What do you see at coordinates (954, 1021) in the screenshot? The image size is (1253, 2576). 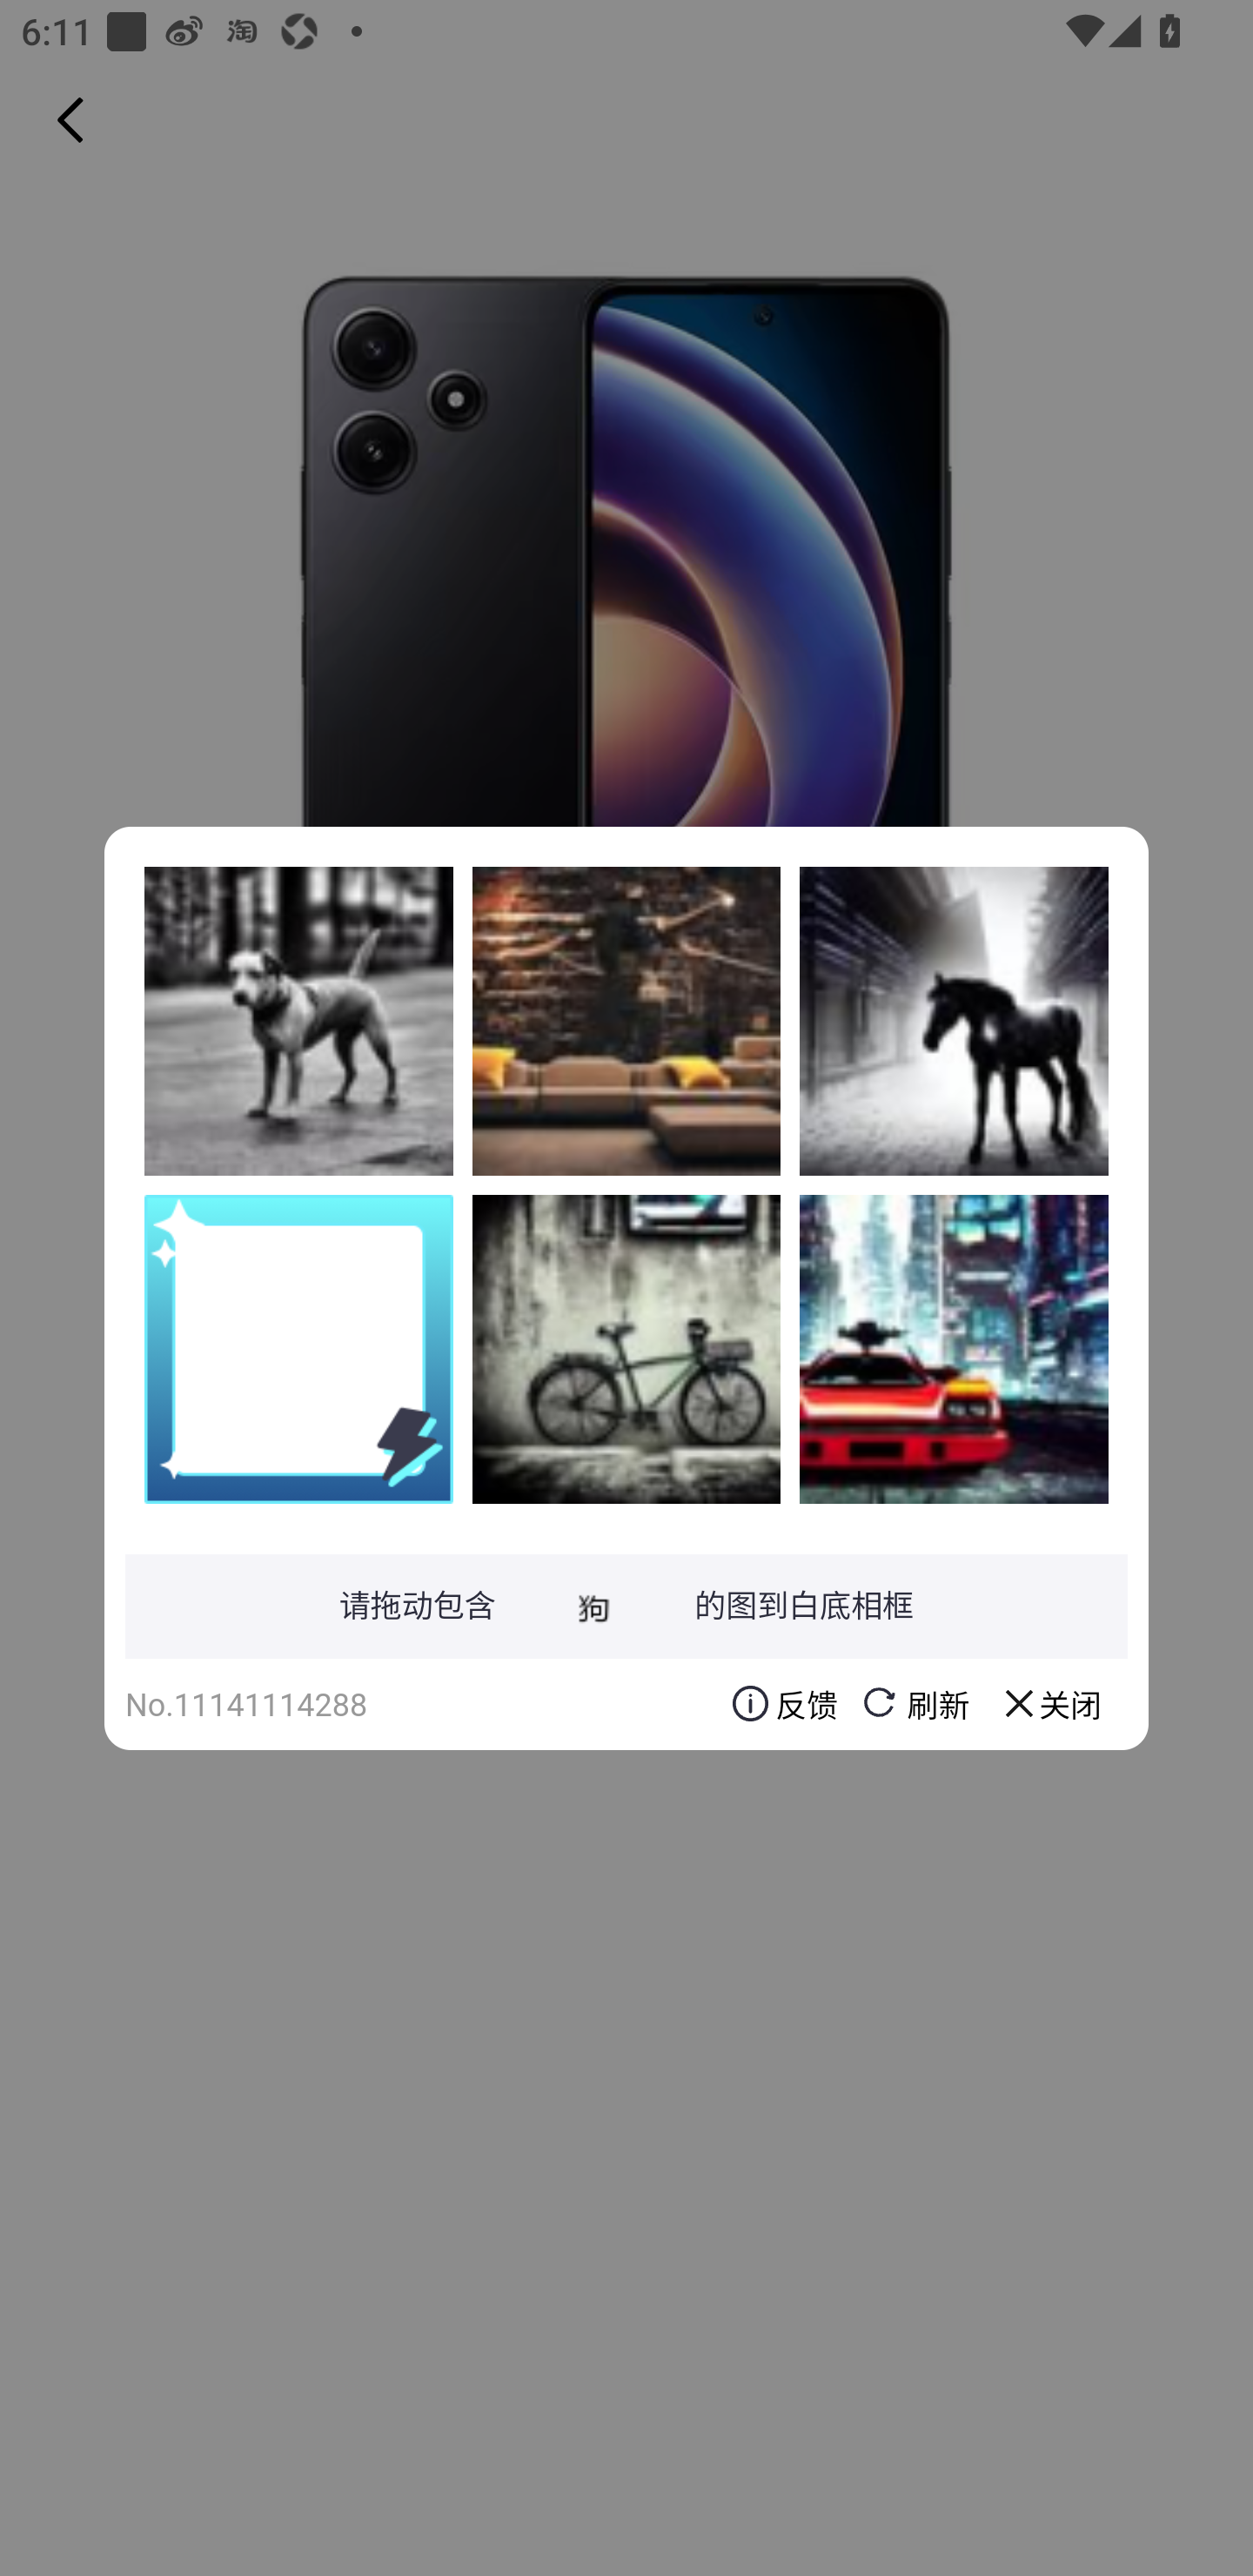 I see `DTAfRLl3j55fOce7dowNLAFtvXR7d` at bounding box center [954, 1021].